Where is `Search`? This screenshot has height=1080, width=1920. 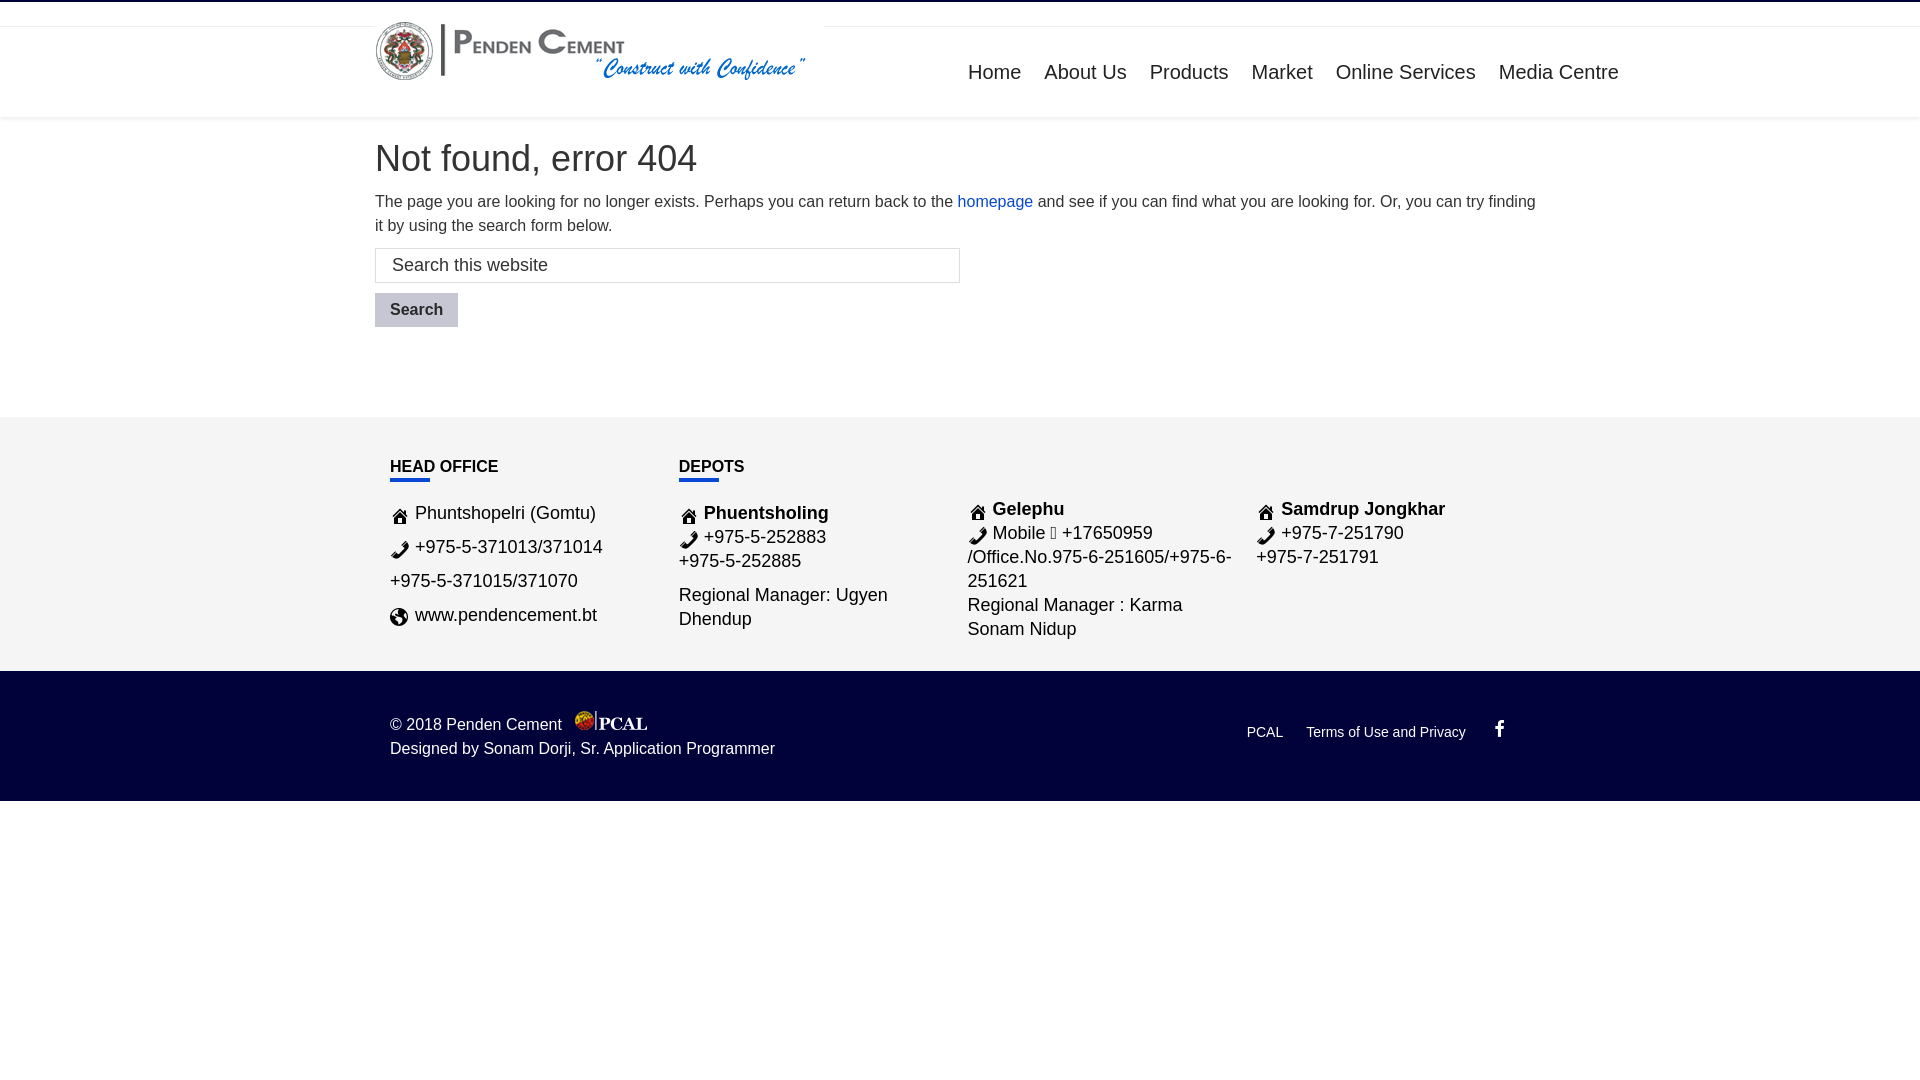 Search is located at coordinates (416, 310).